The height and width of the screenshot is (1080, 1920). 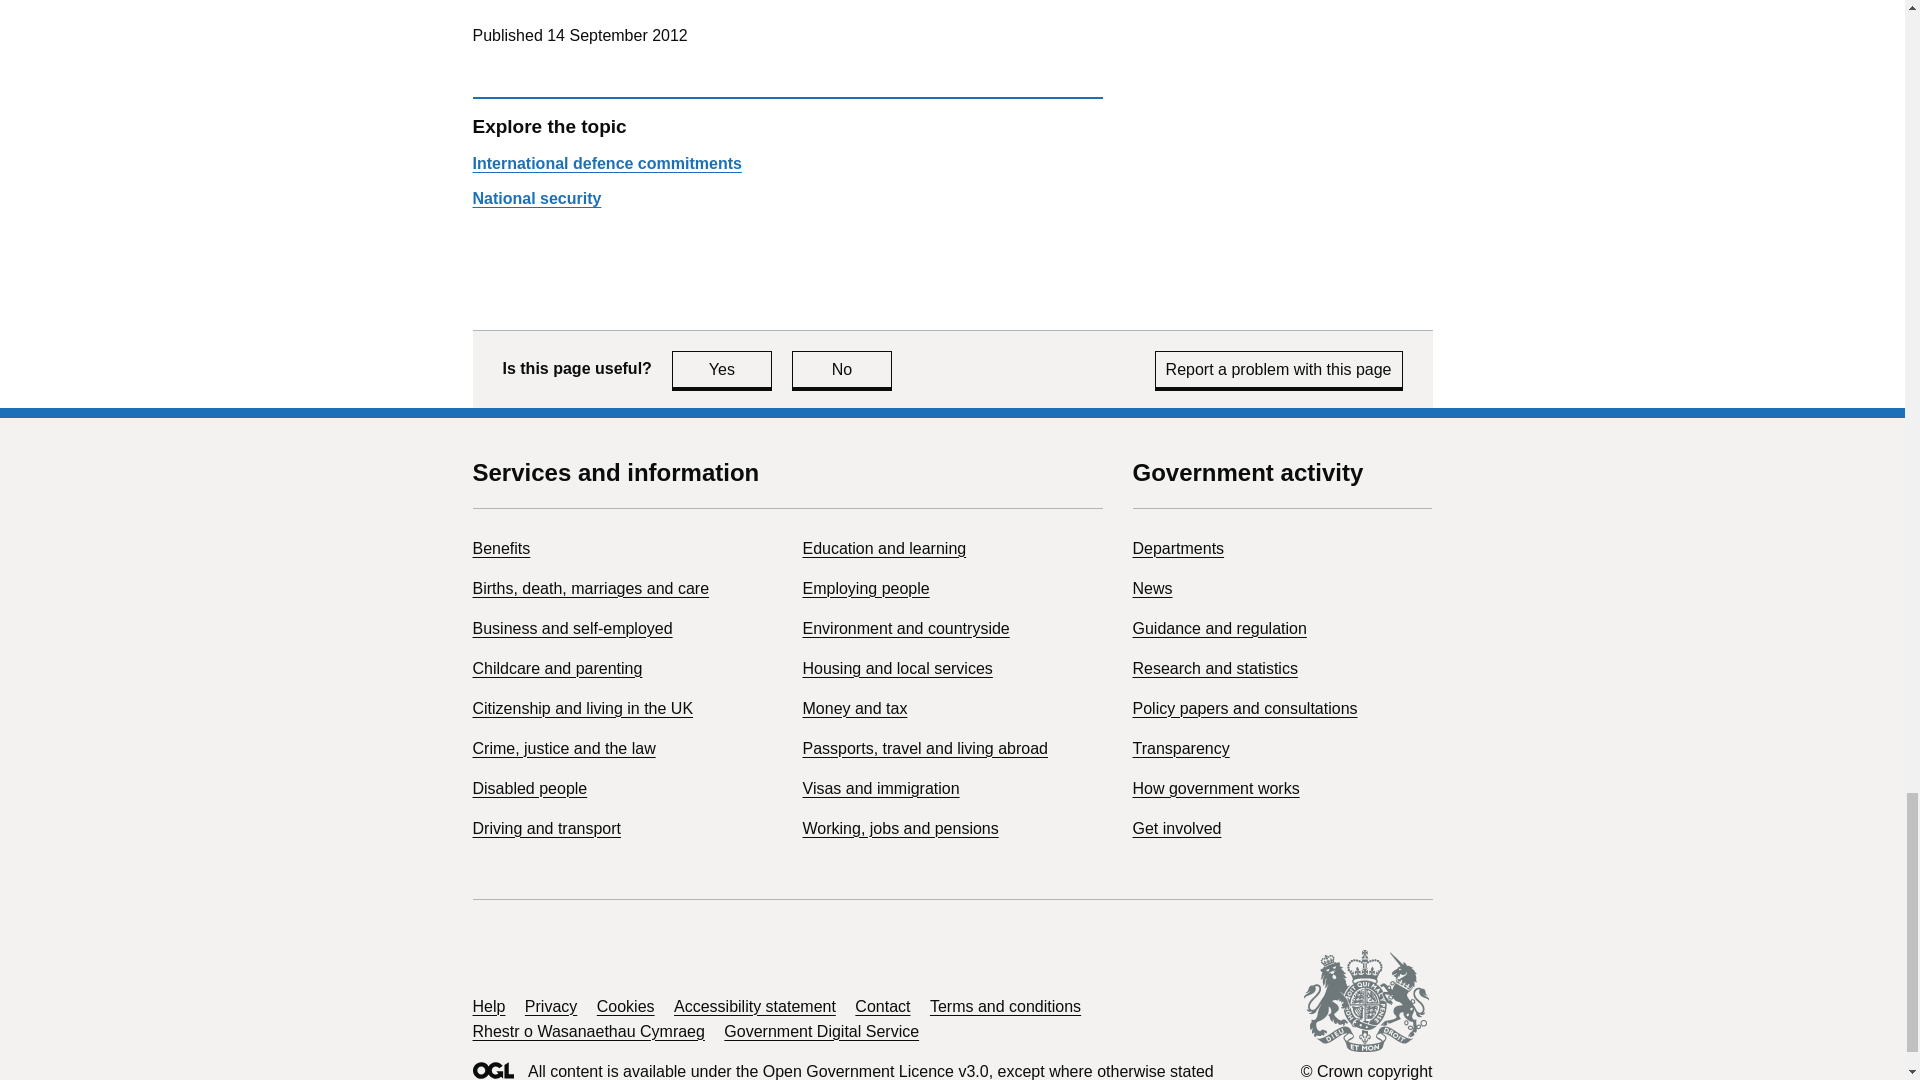 I want to click on Policy papers and consultations, so click(x=1244, y=708).